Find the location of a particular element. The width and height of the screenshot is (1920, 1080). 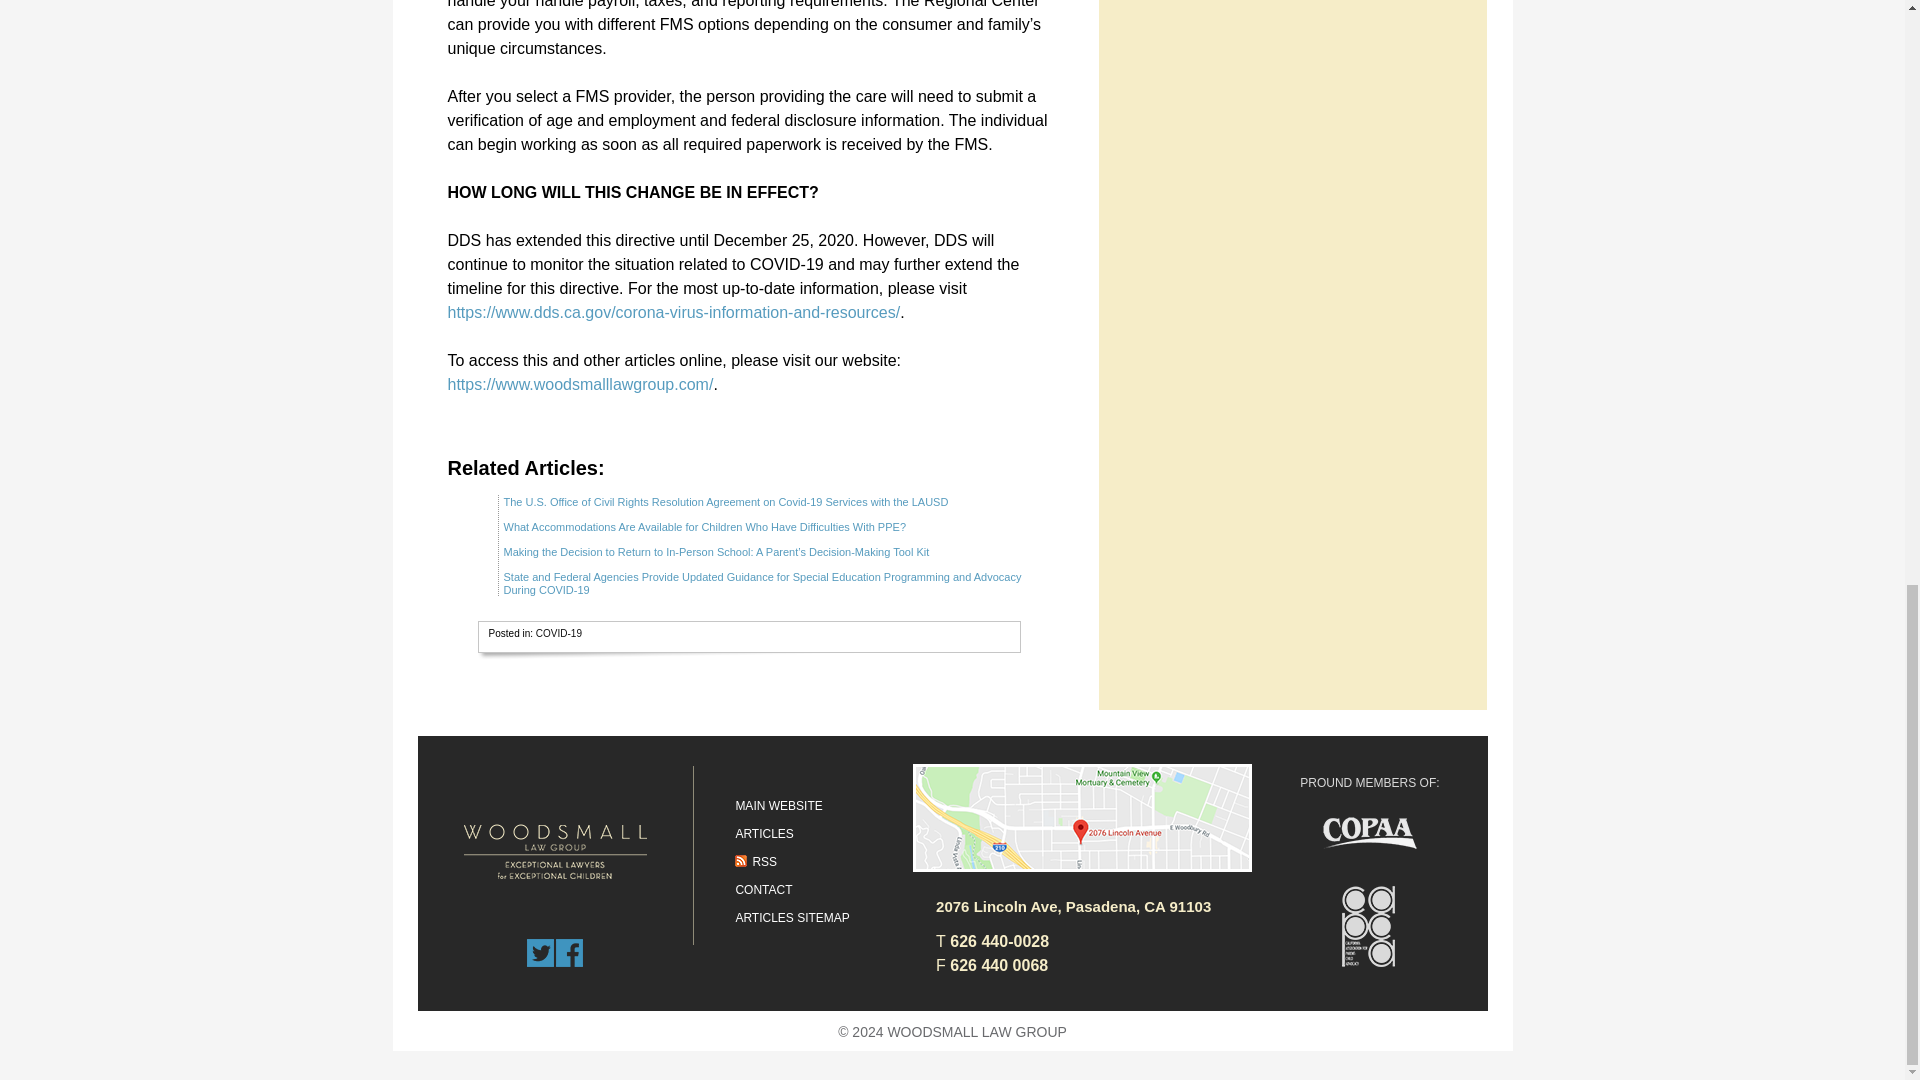

CONTACT is located at coordinates (763, 890).